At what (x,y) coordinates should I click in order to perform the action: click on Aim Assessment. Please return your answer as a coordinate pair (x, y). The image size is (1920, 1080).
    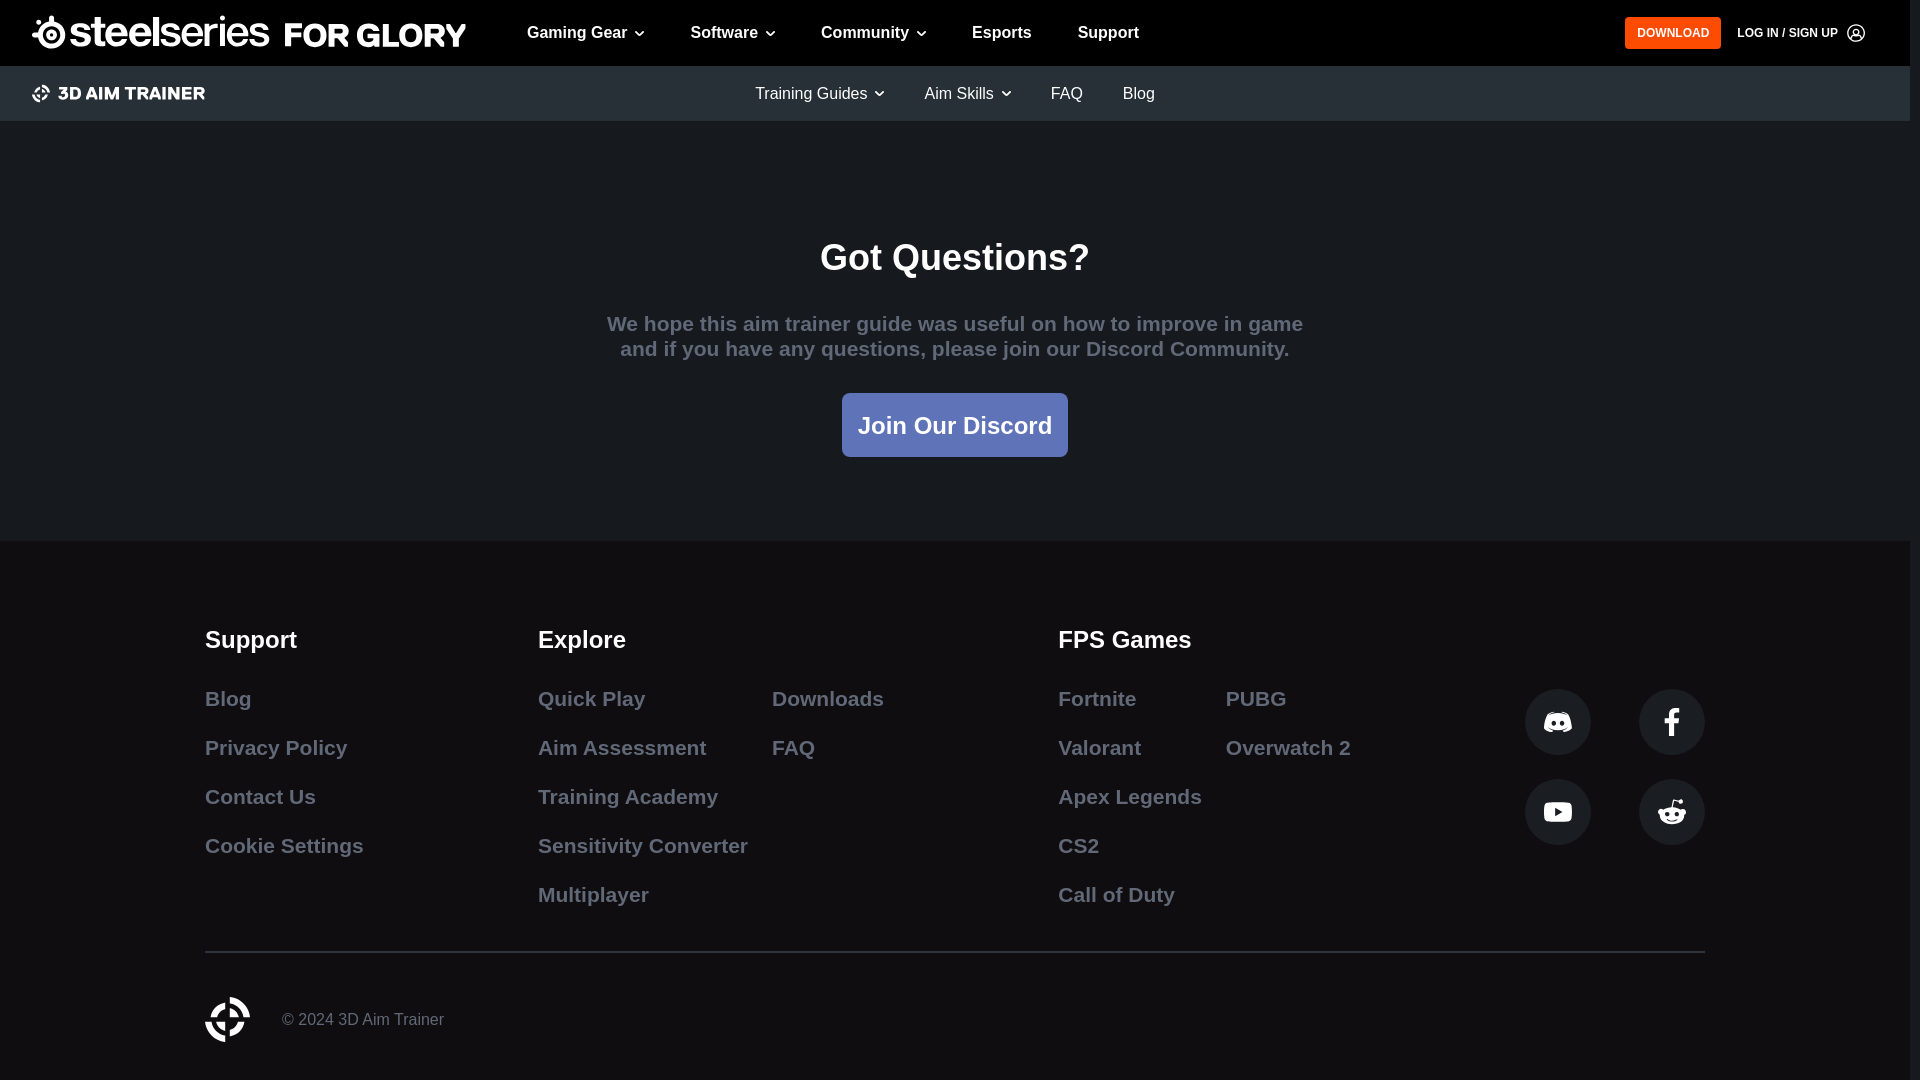
    Looking at the image, I should click on (642, 748).